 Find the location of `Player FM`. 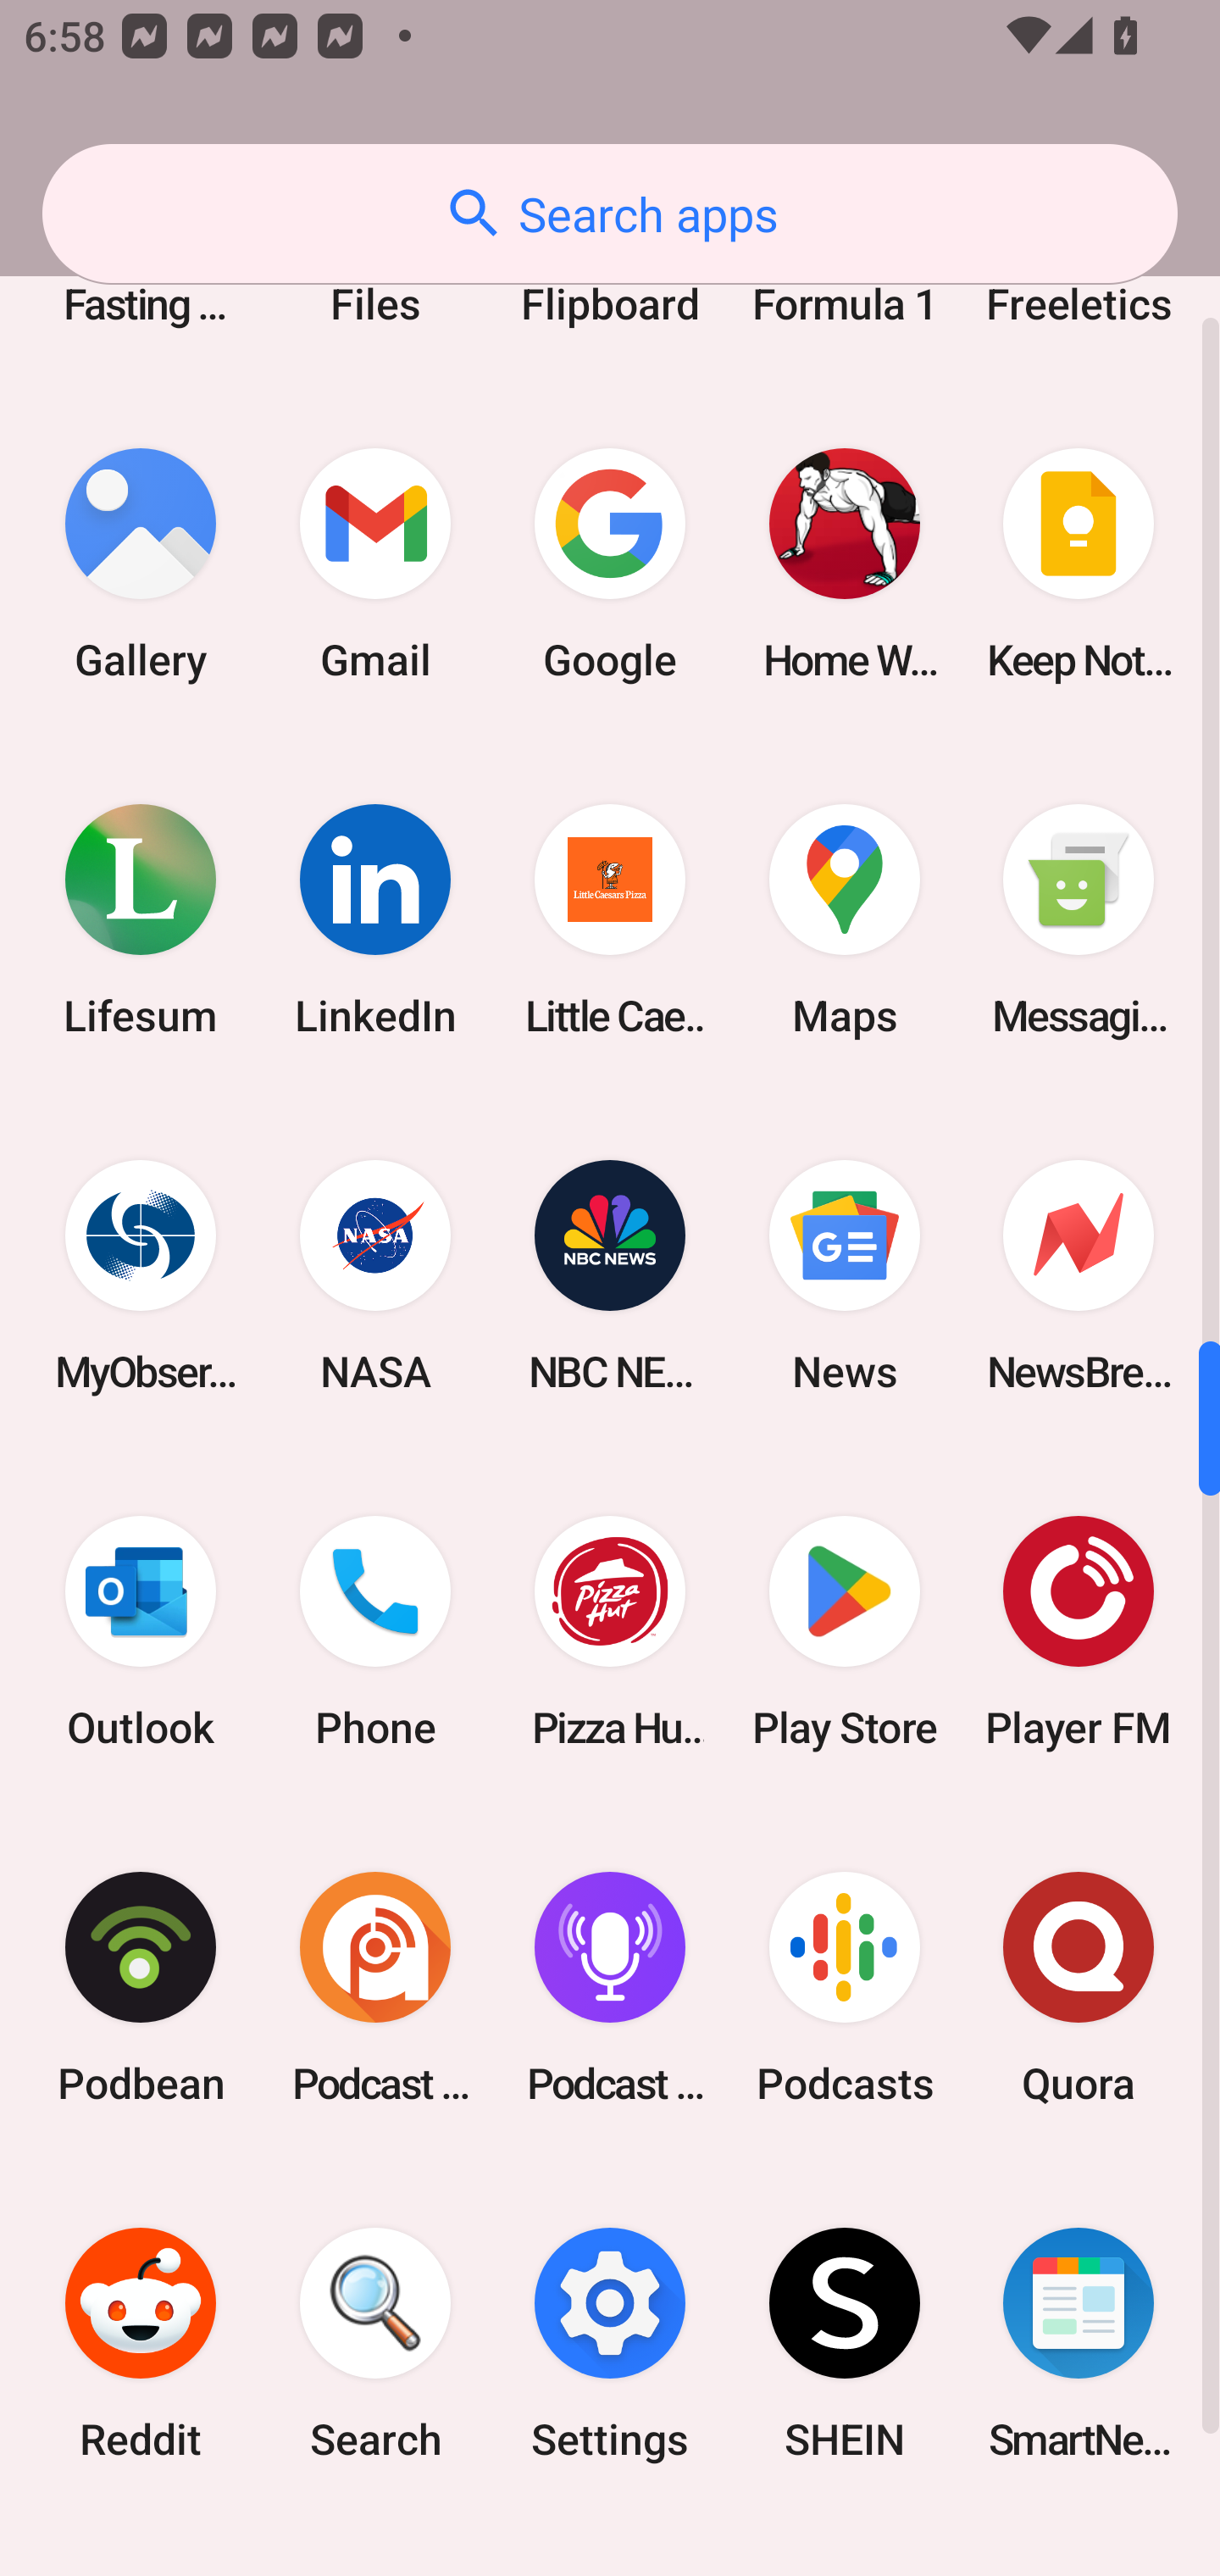

Player FM is located at coordinates (1079, 1632).